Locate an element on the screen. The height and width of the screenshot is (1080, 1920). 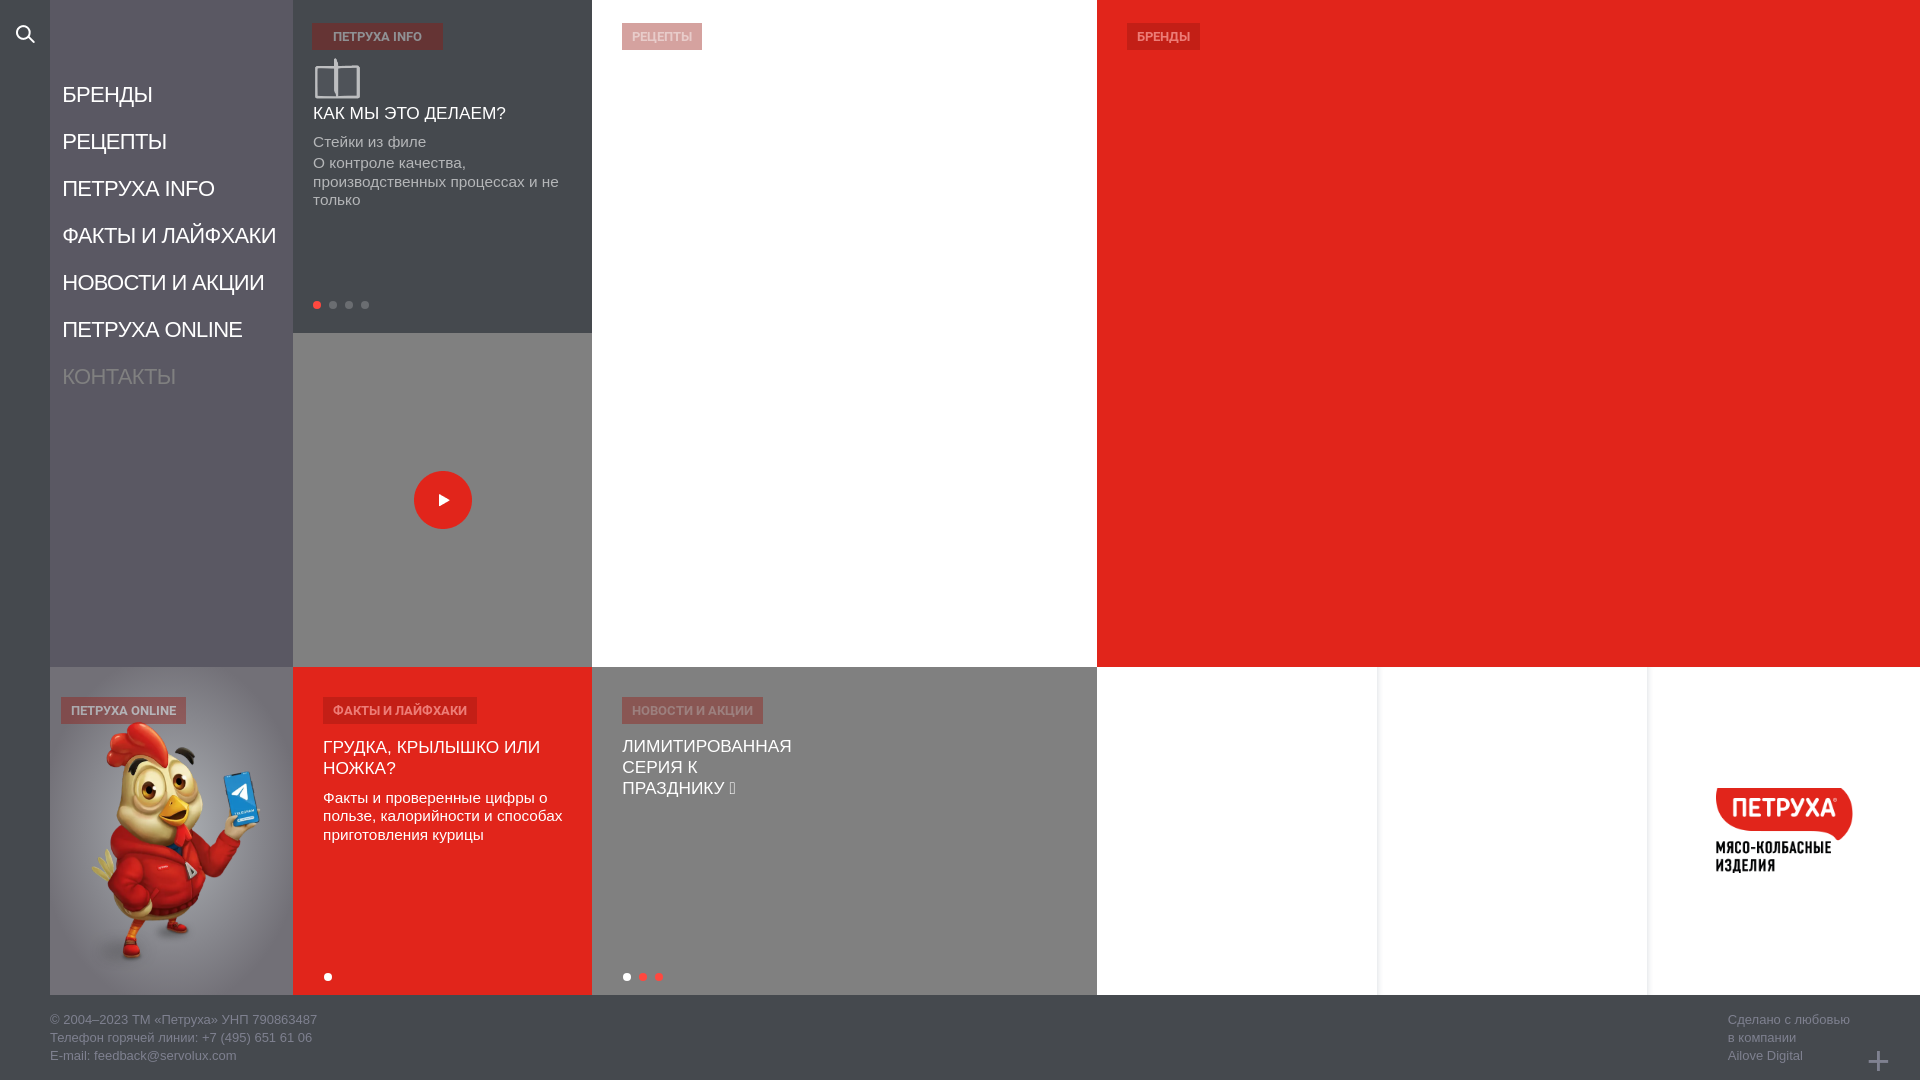
feedback@servolux.com is located at coordinates (166, 1056).